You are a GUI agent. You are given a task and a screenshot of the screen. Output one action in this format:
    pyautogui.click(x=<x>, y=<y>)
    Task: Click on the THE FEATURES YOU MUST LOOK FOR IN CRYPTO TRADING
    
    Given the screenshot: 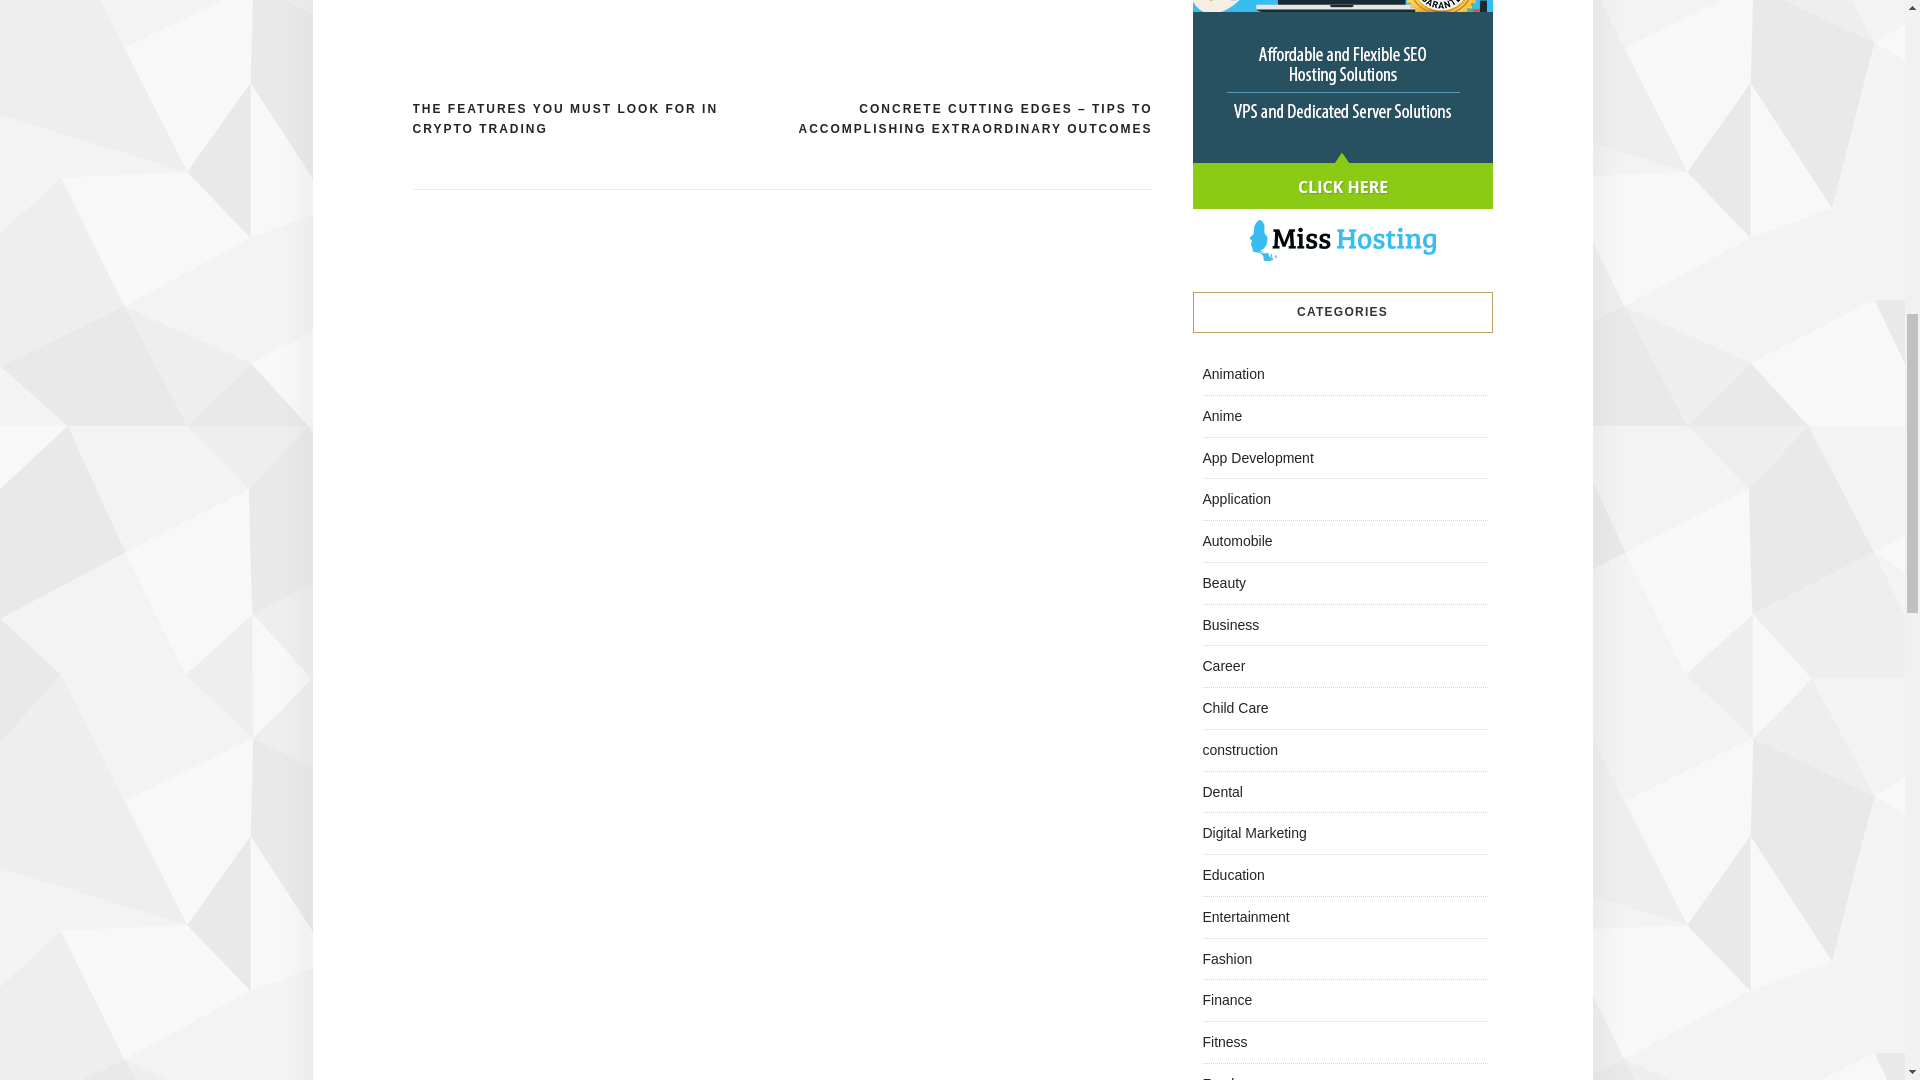 What is the action you would take?
    pyautogui.click(x=596, y=120)
    